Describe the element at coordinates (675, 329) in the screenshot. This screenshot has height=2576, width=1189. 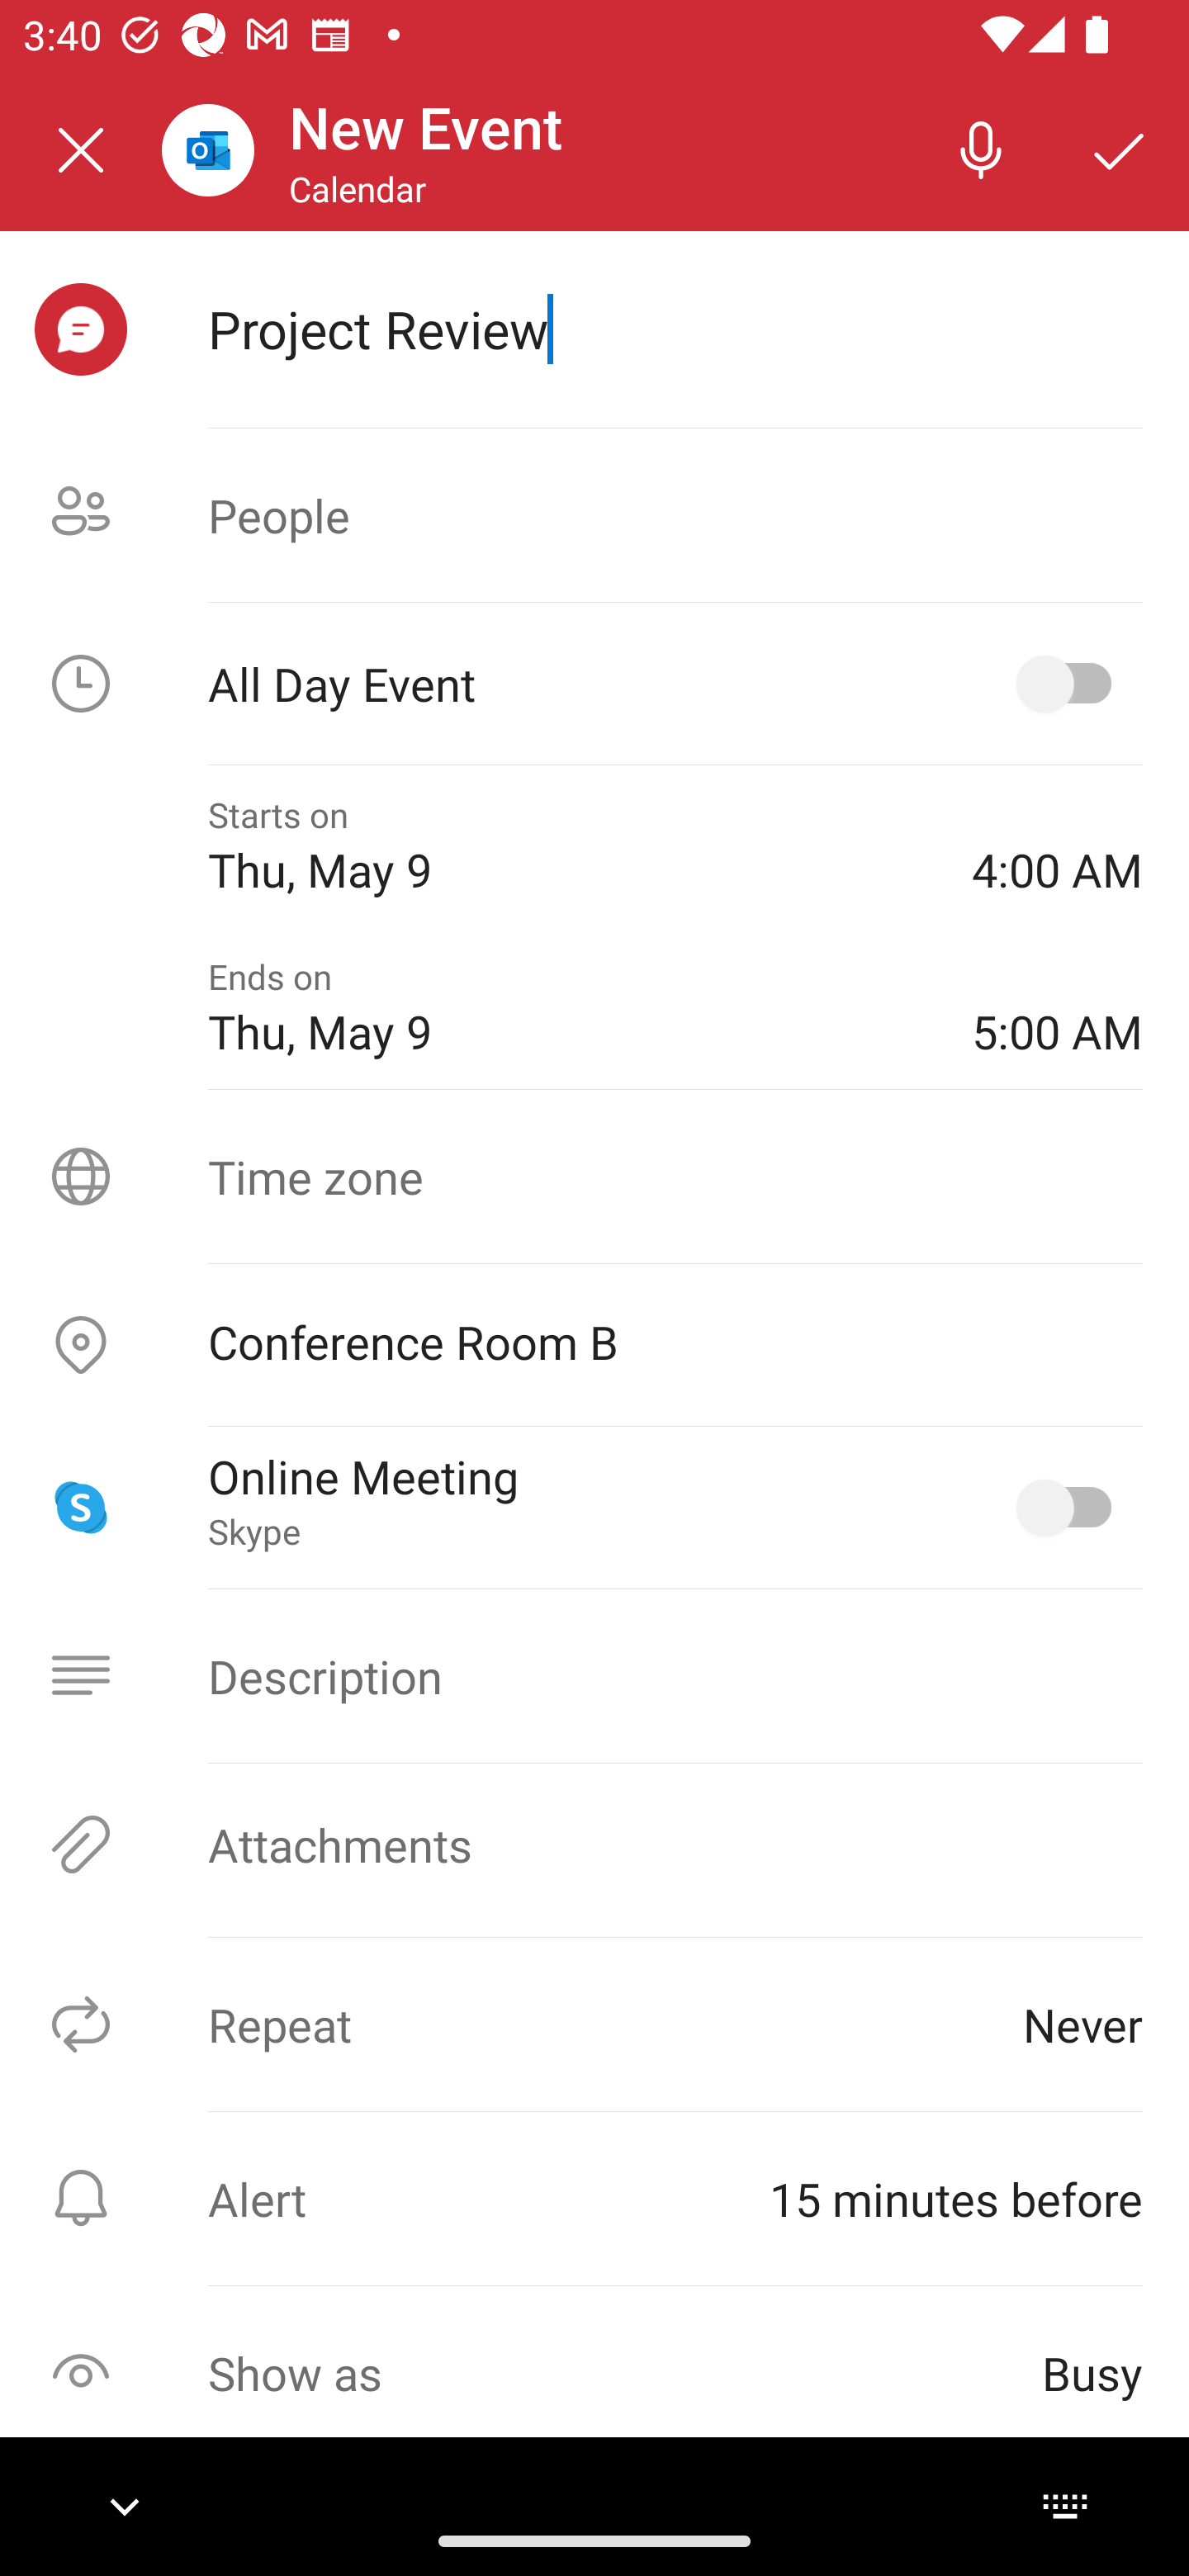
I see `Project Review` at that location.